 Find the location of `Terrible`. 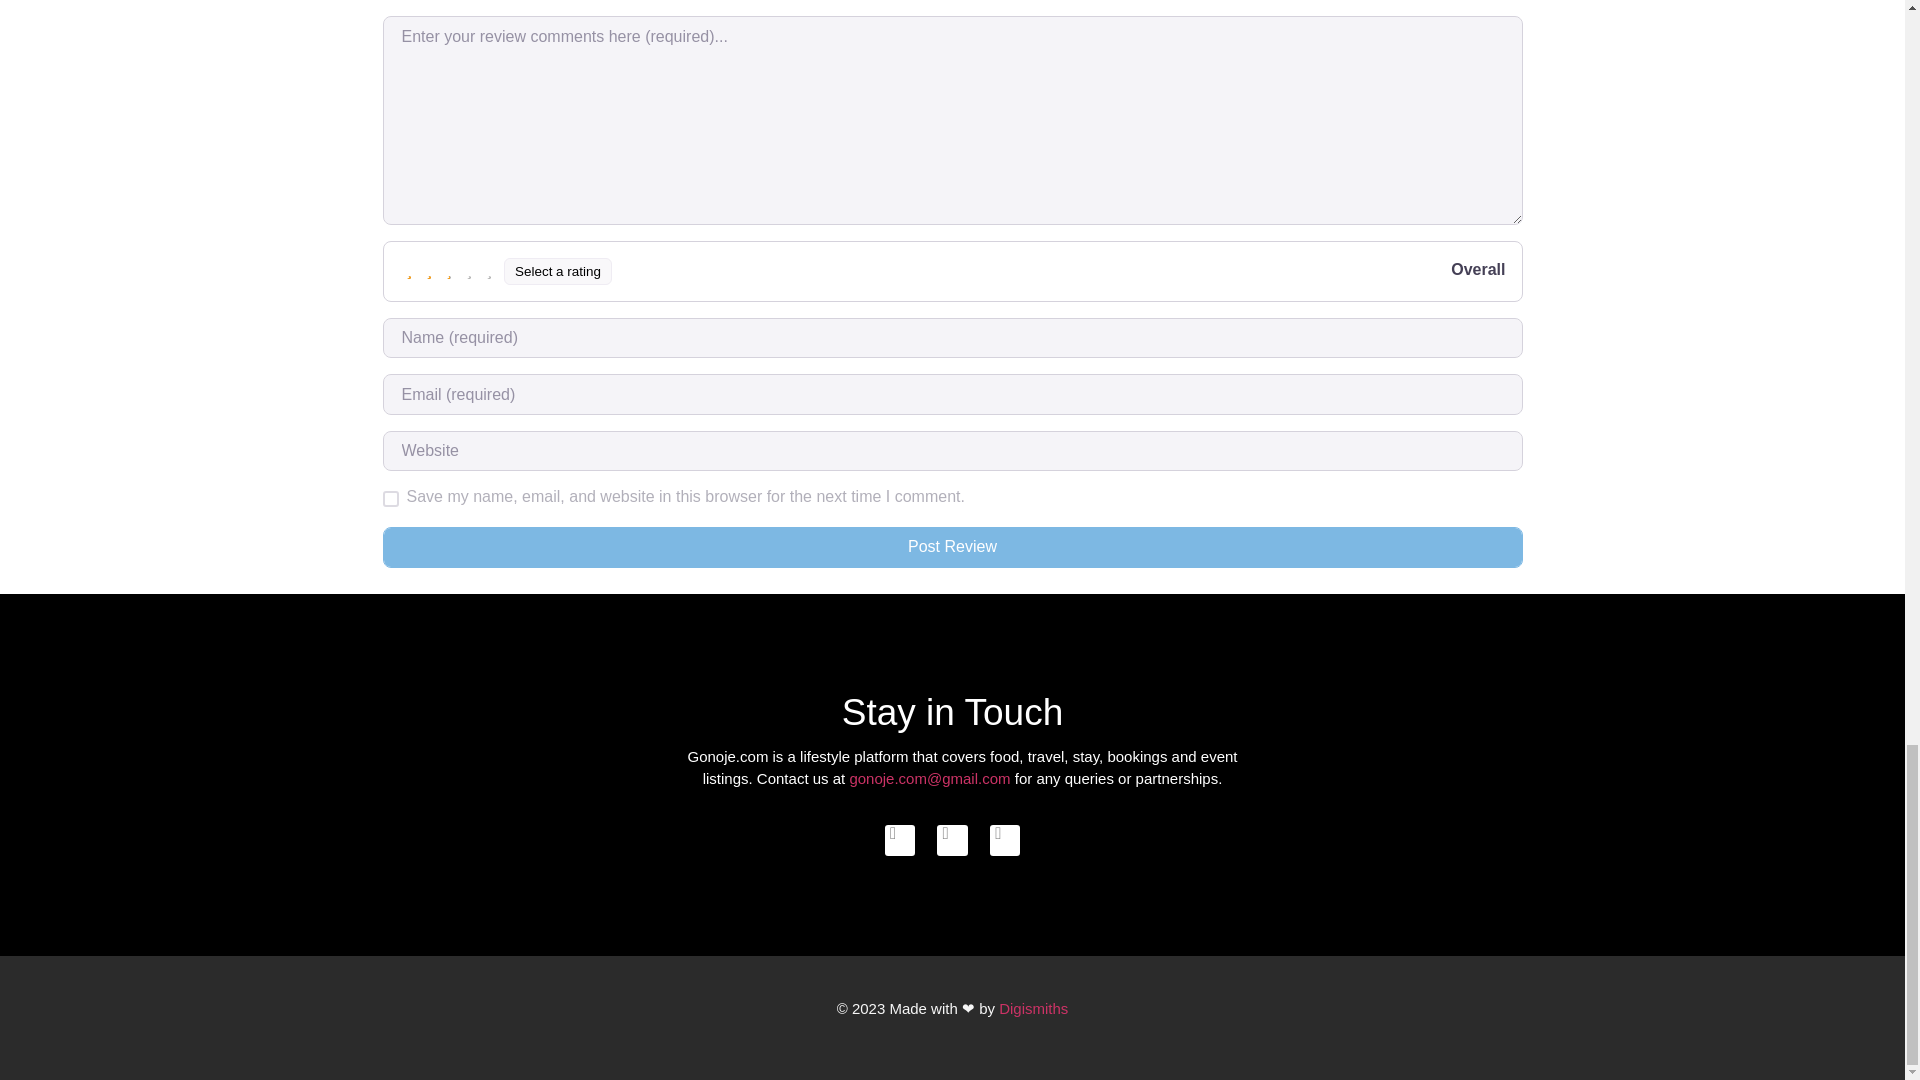

Terrible is located at coordinates (410, 270).